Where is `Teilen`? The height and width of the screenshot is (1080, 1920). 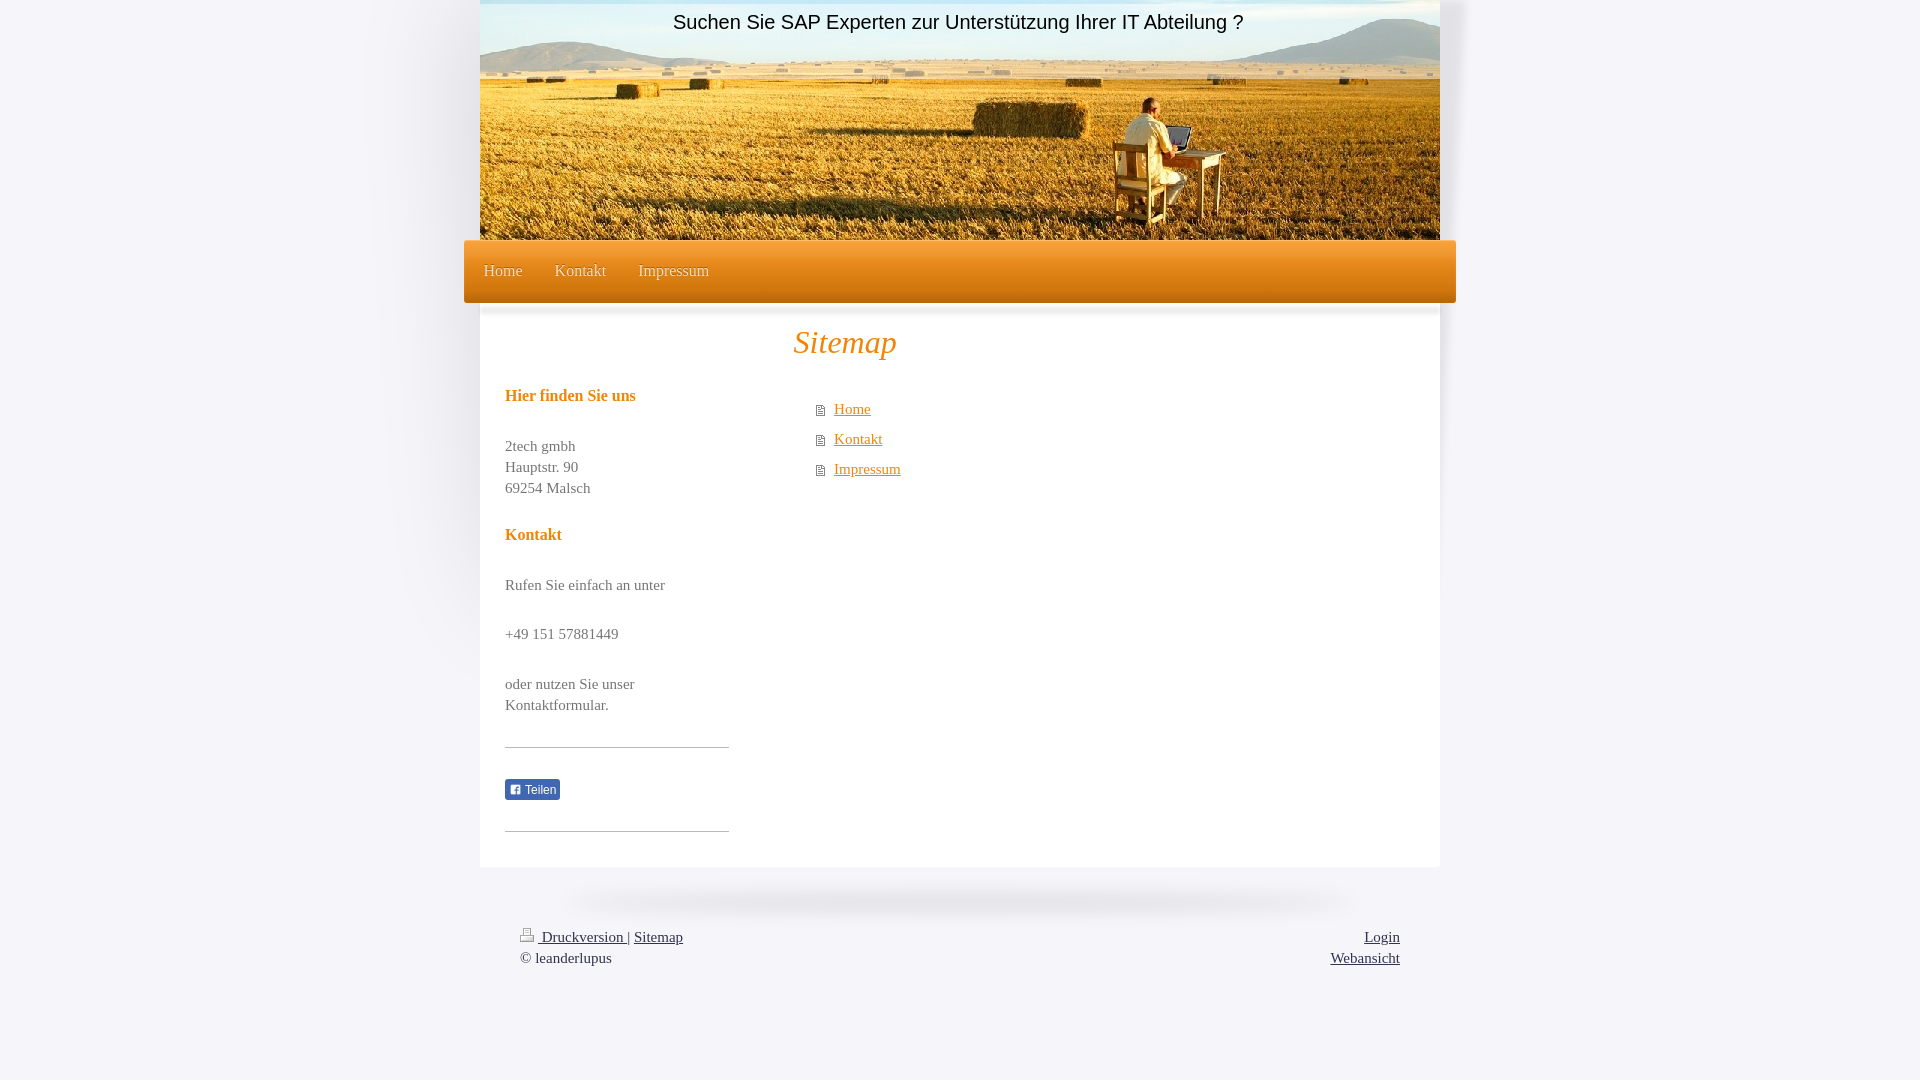 Teilen is located at coordinates (532, 790).